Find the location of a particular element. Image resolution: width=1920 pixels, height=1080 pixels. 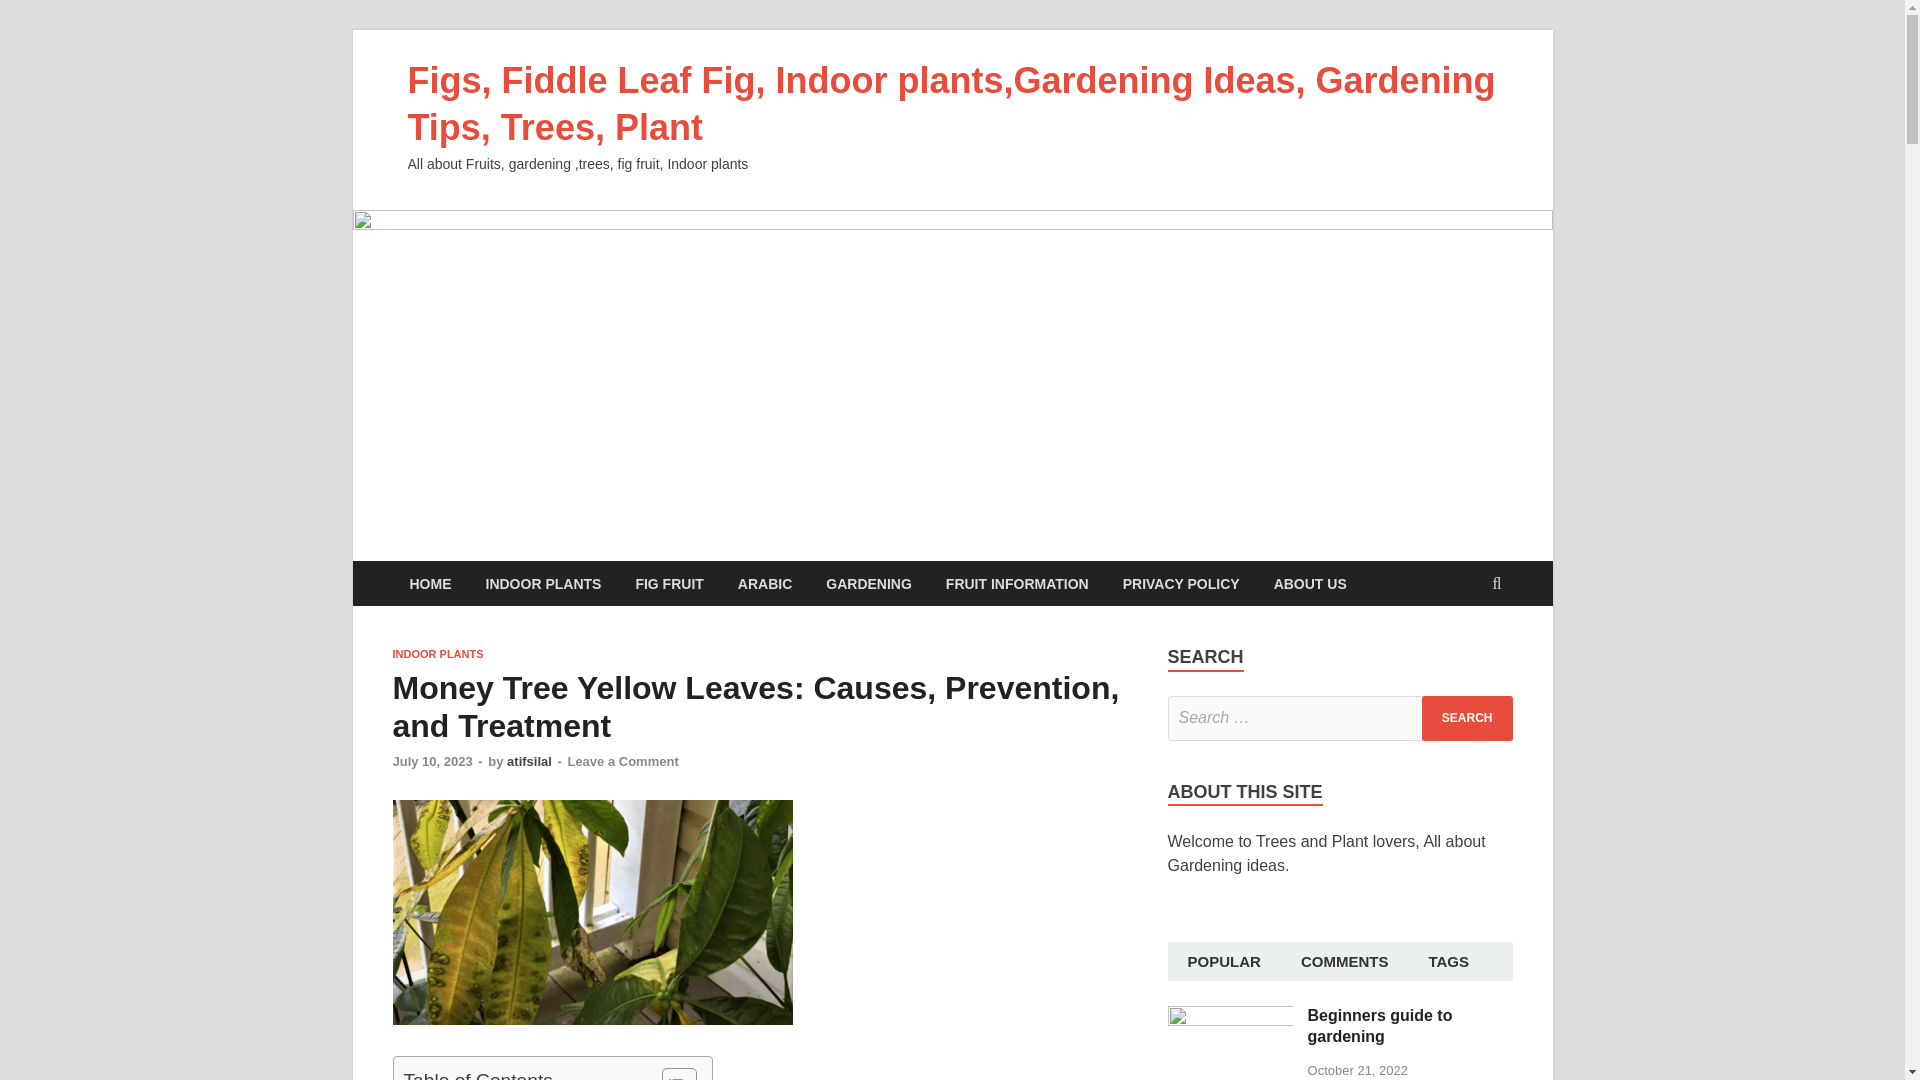

Search is located at coordinates (1467, 718).